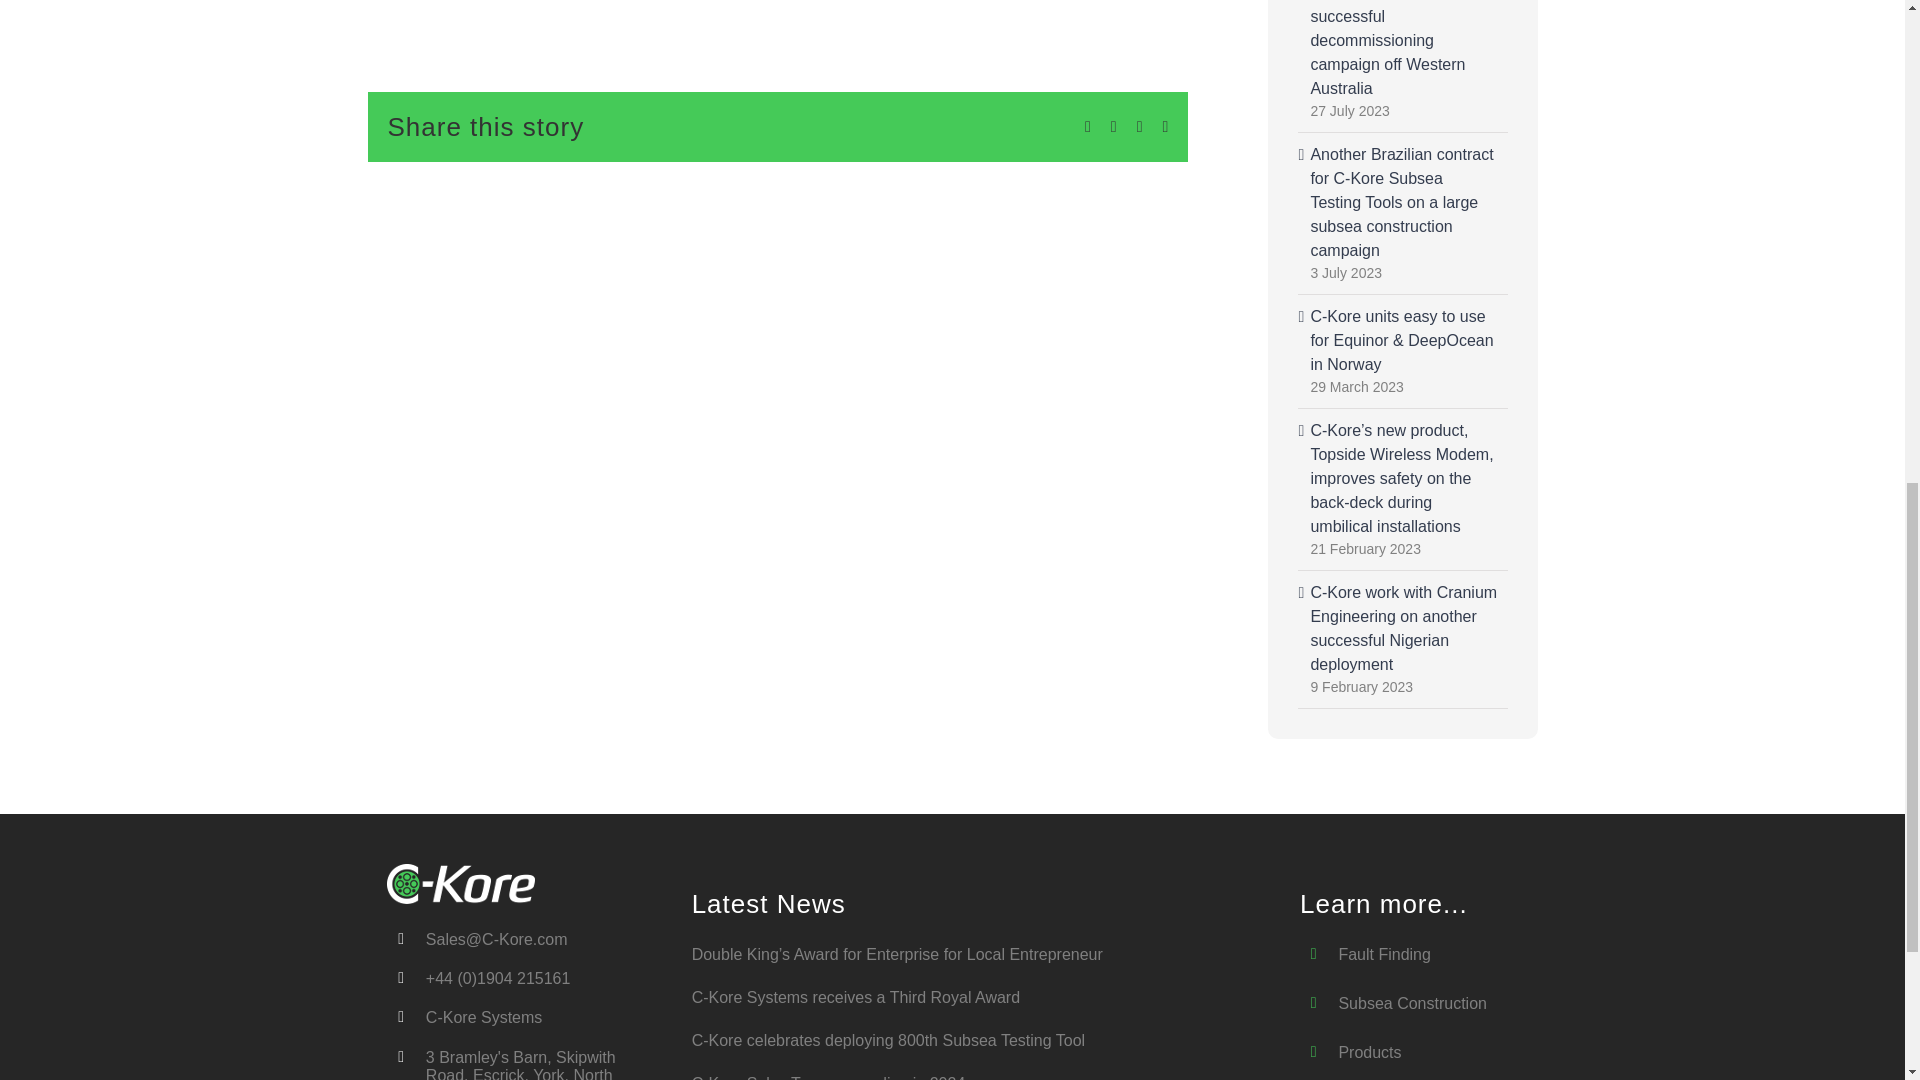 Image resolution: width=1920 pixels, height=1080 pixels. I want to click on Facebook, so click(1087, 126).